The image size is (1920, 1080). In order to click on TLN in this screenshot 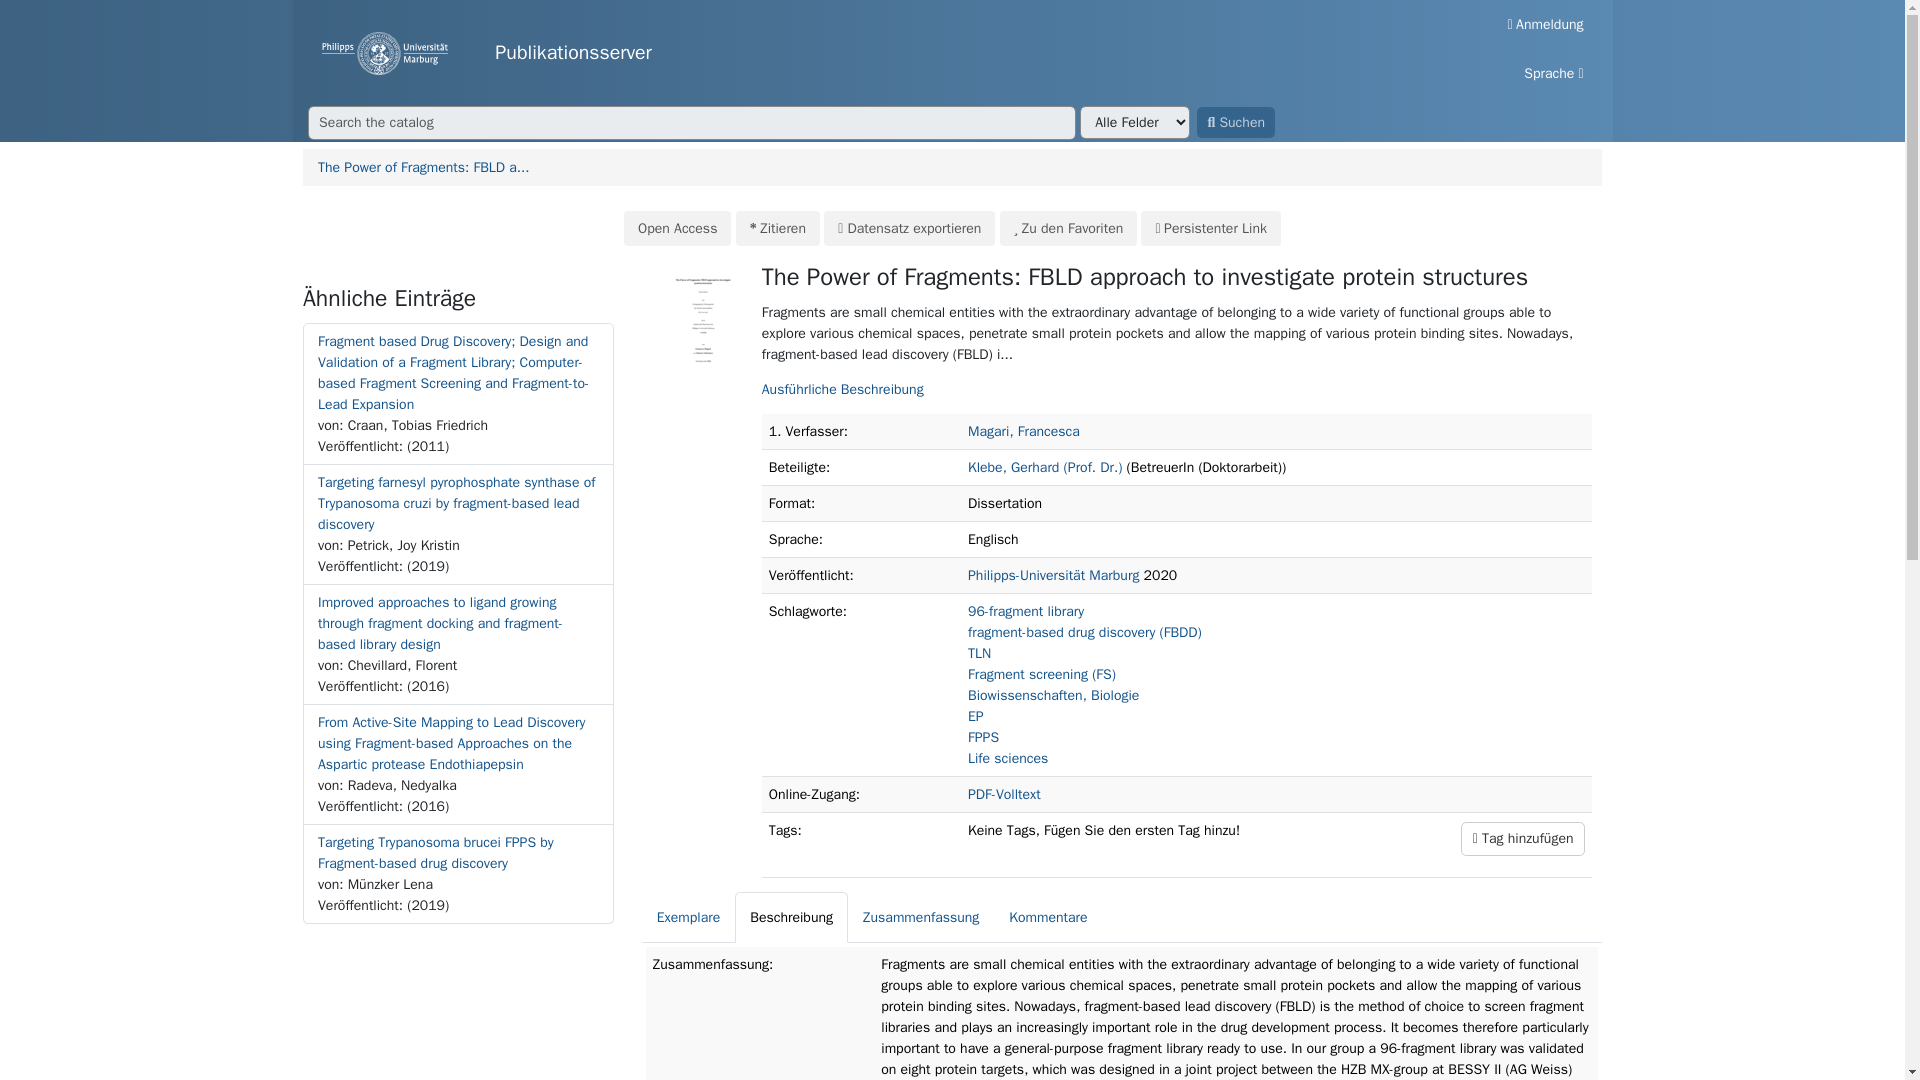, I will do `click(978, 653)`.